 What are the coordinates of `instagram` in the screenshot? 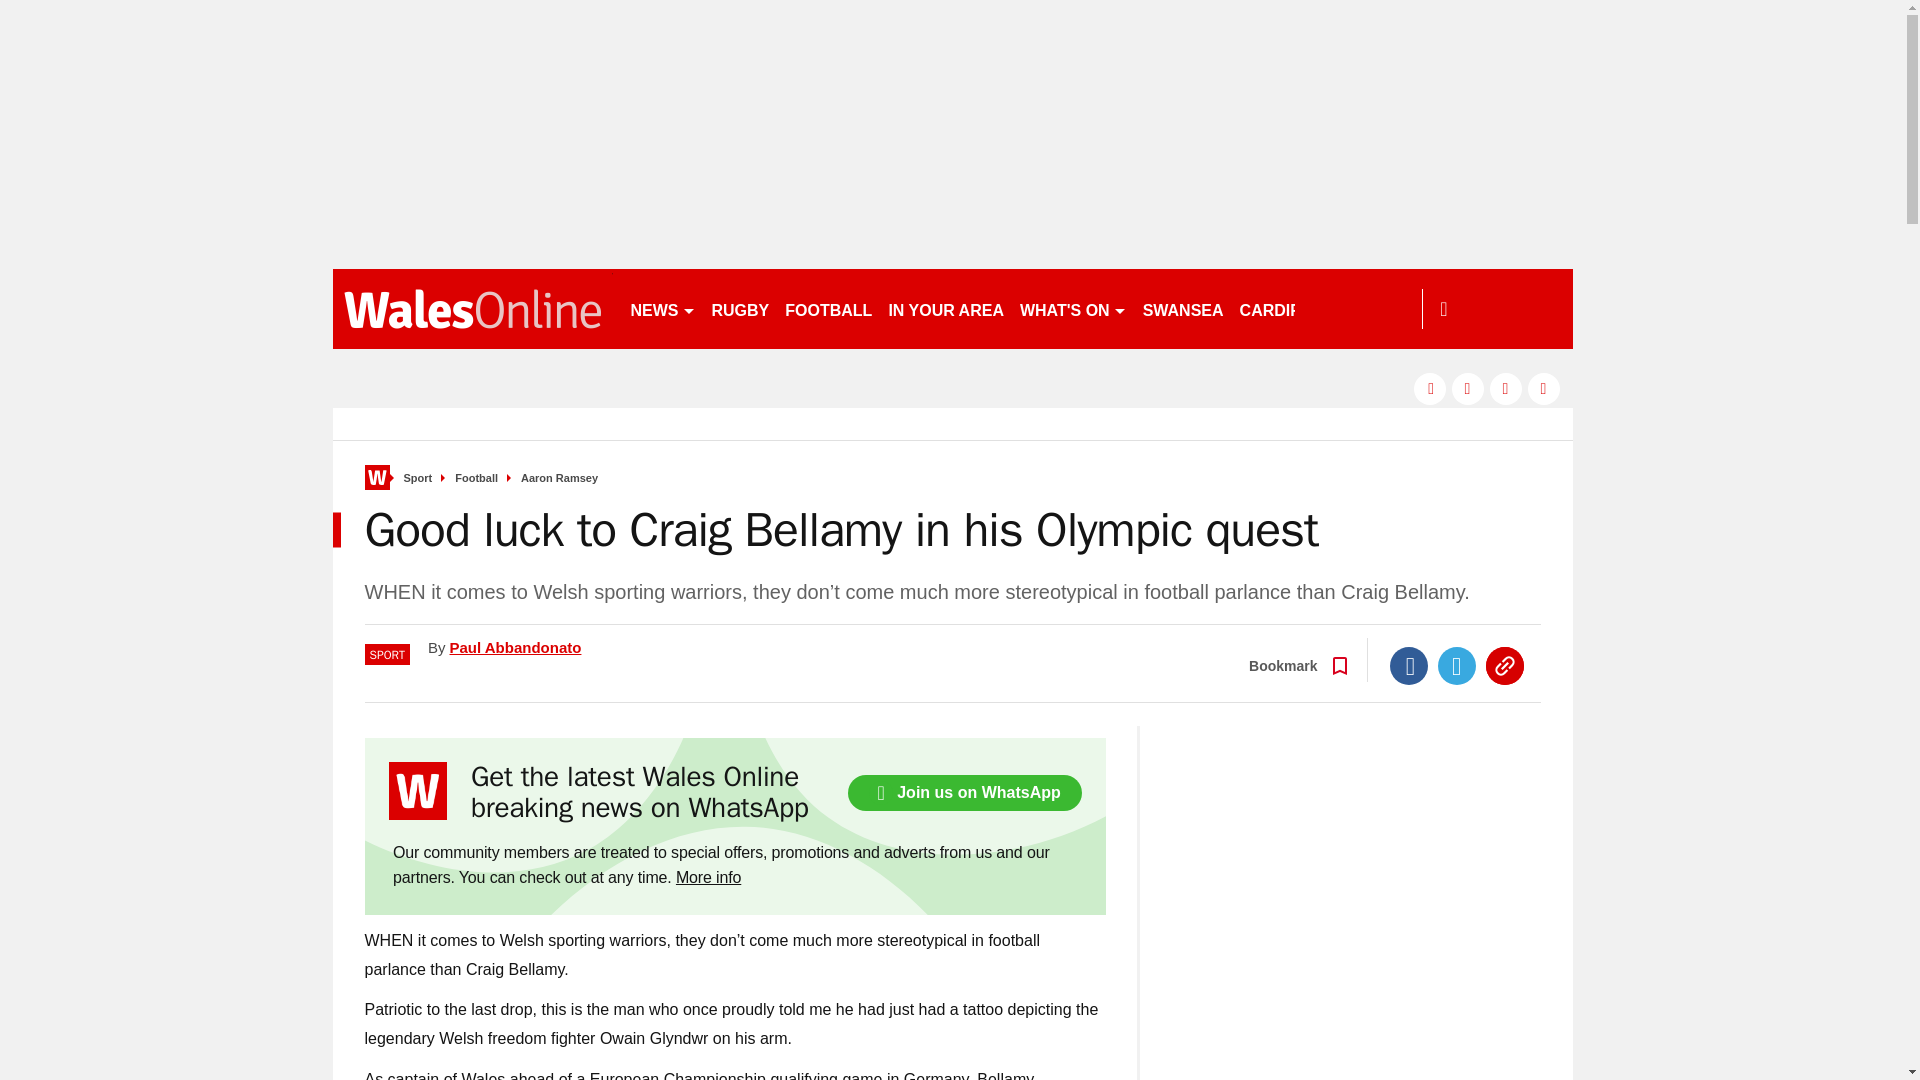 It's located at (1544, 388).